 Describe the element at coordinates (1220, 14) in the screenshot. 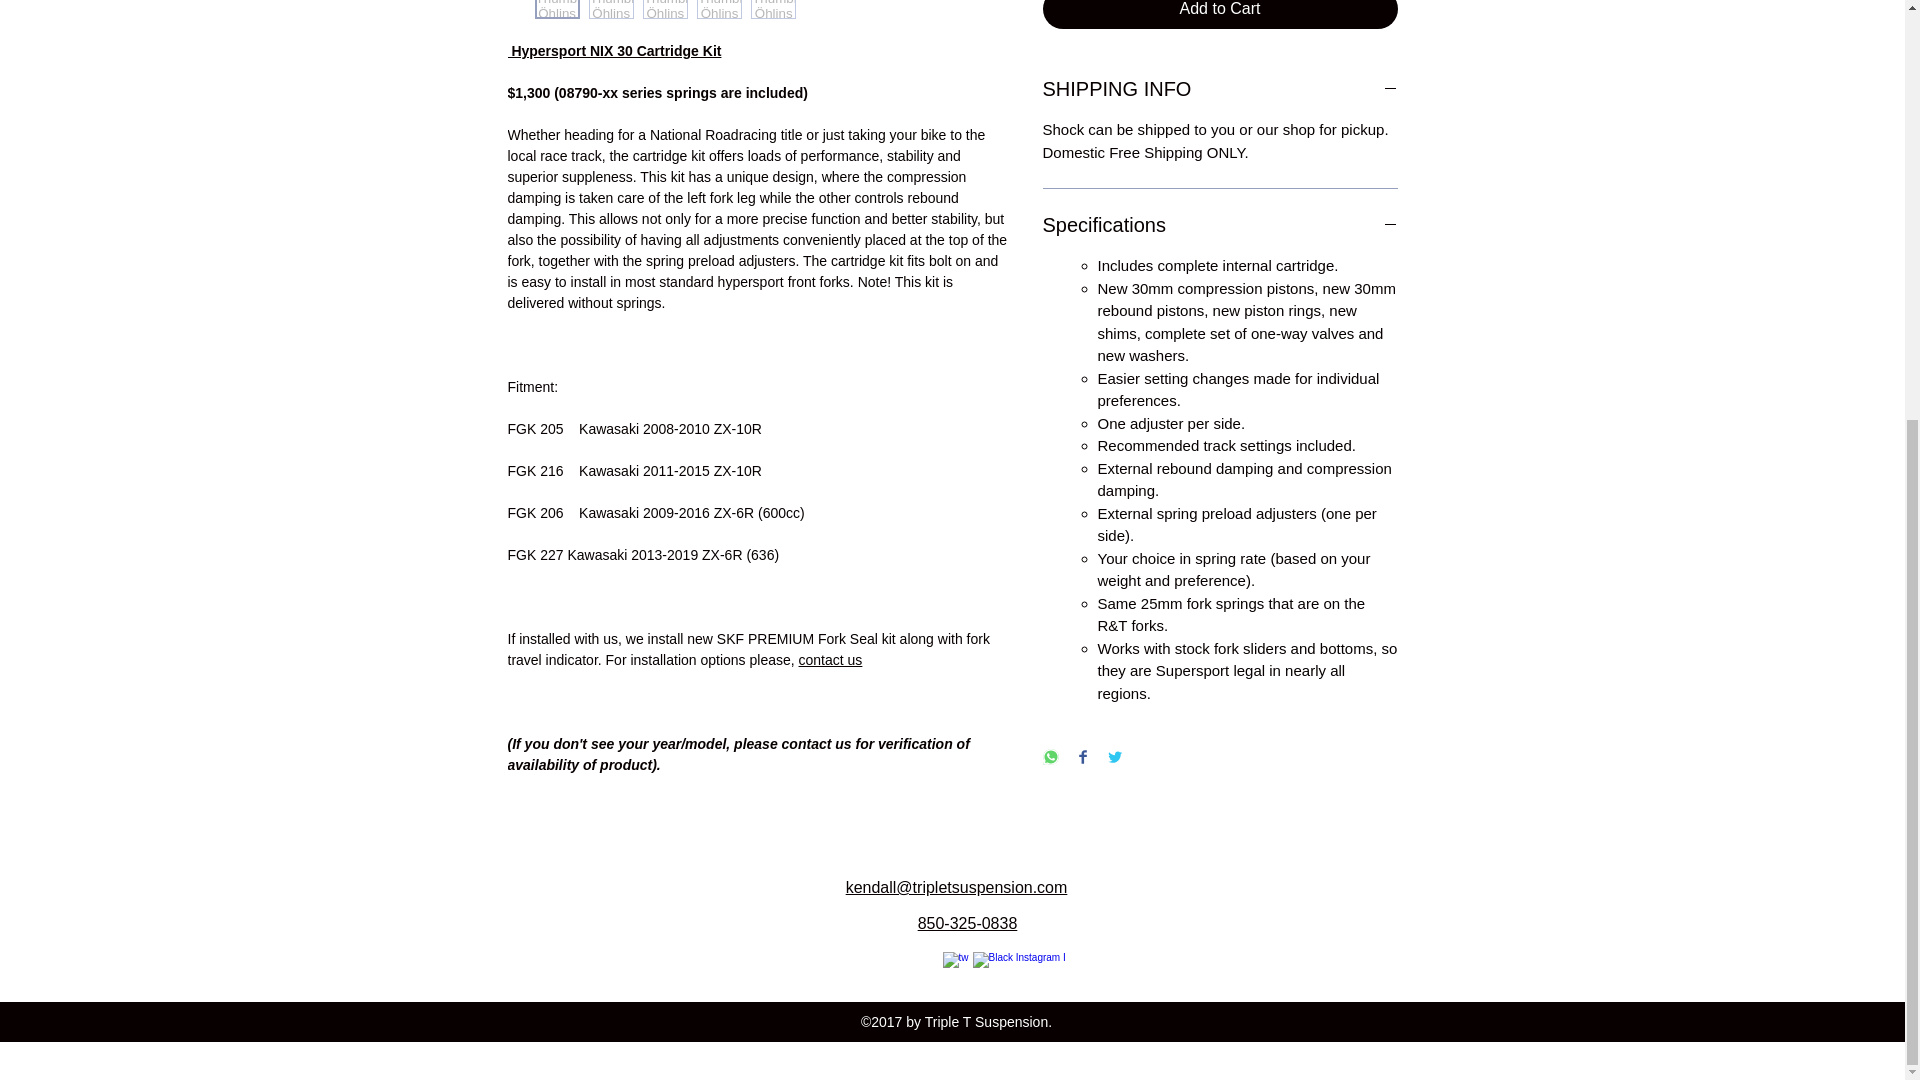

I see `Add to Cart` at that location.